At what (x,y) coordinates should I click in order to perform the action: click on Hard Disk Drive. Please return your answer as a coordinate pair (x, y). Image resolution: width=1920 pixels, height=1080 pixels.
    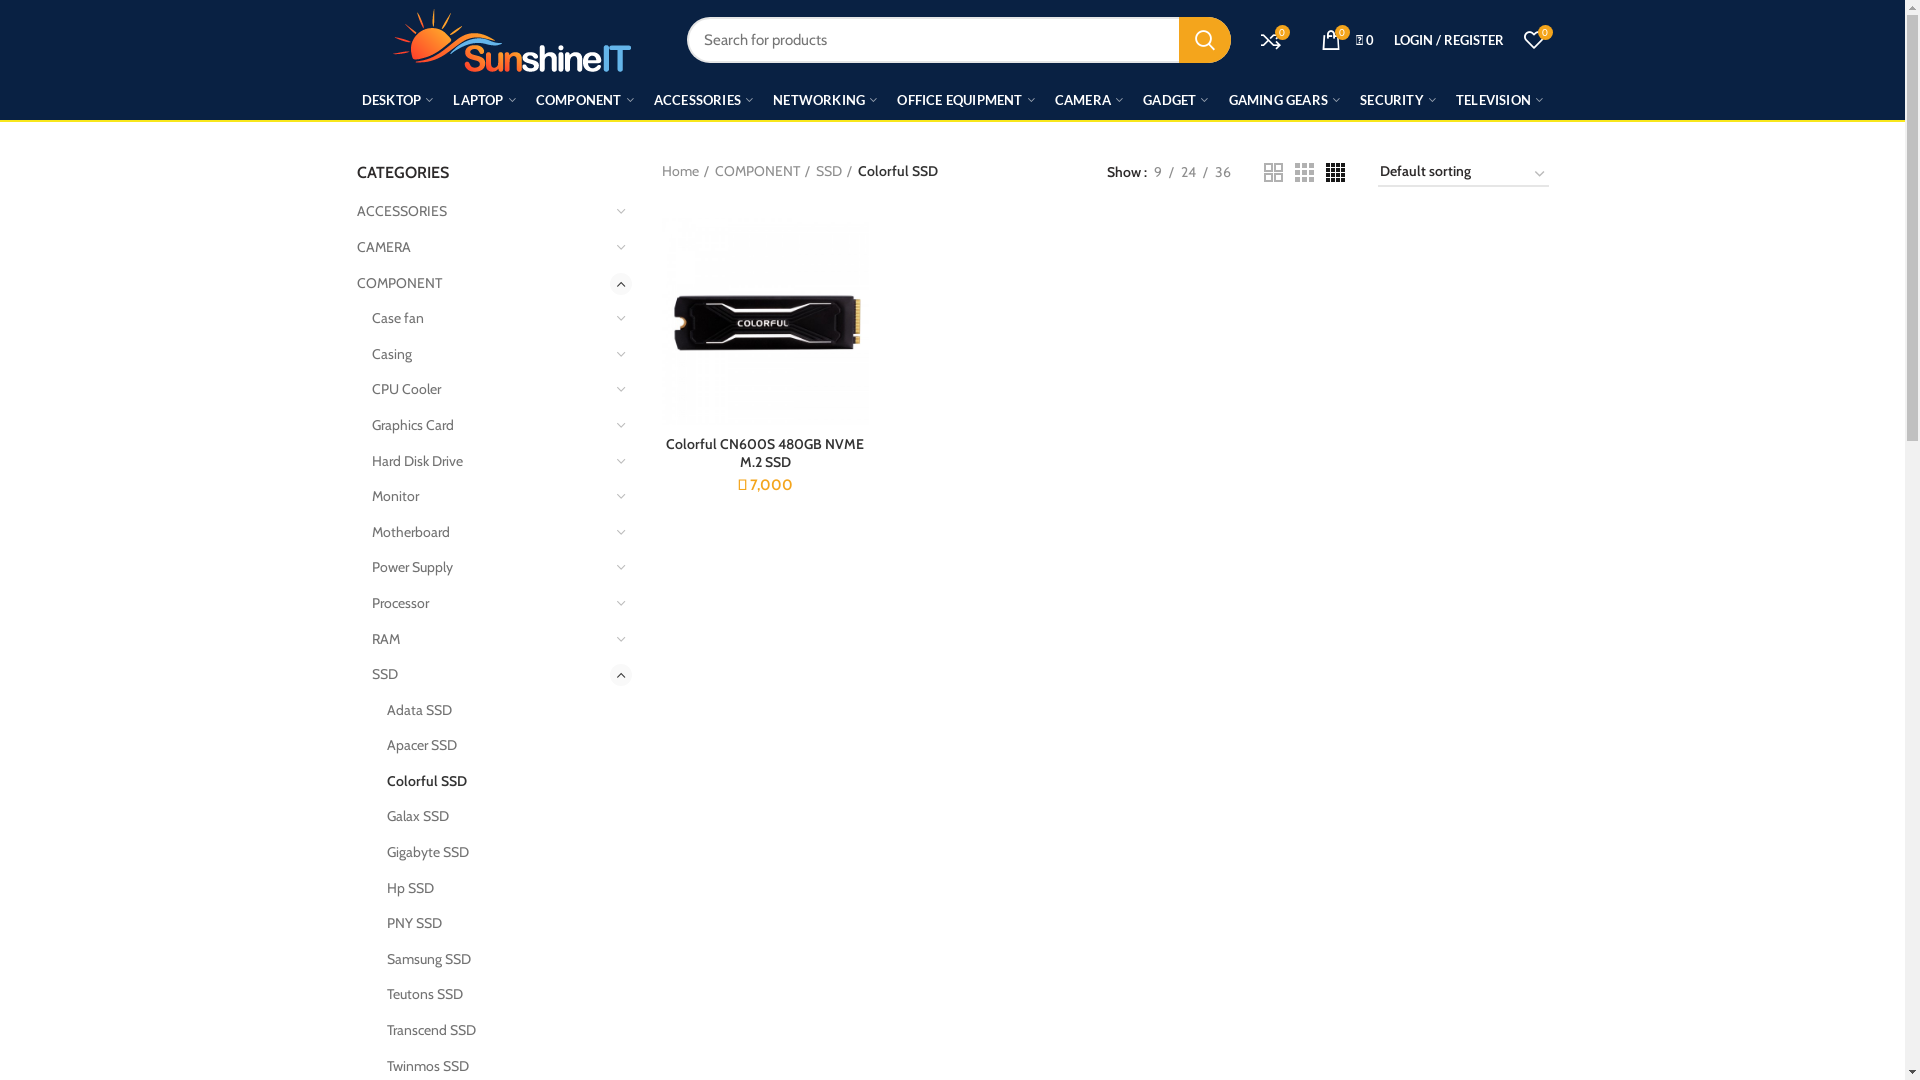
    Looking at the image, I should click on (490, 462).